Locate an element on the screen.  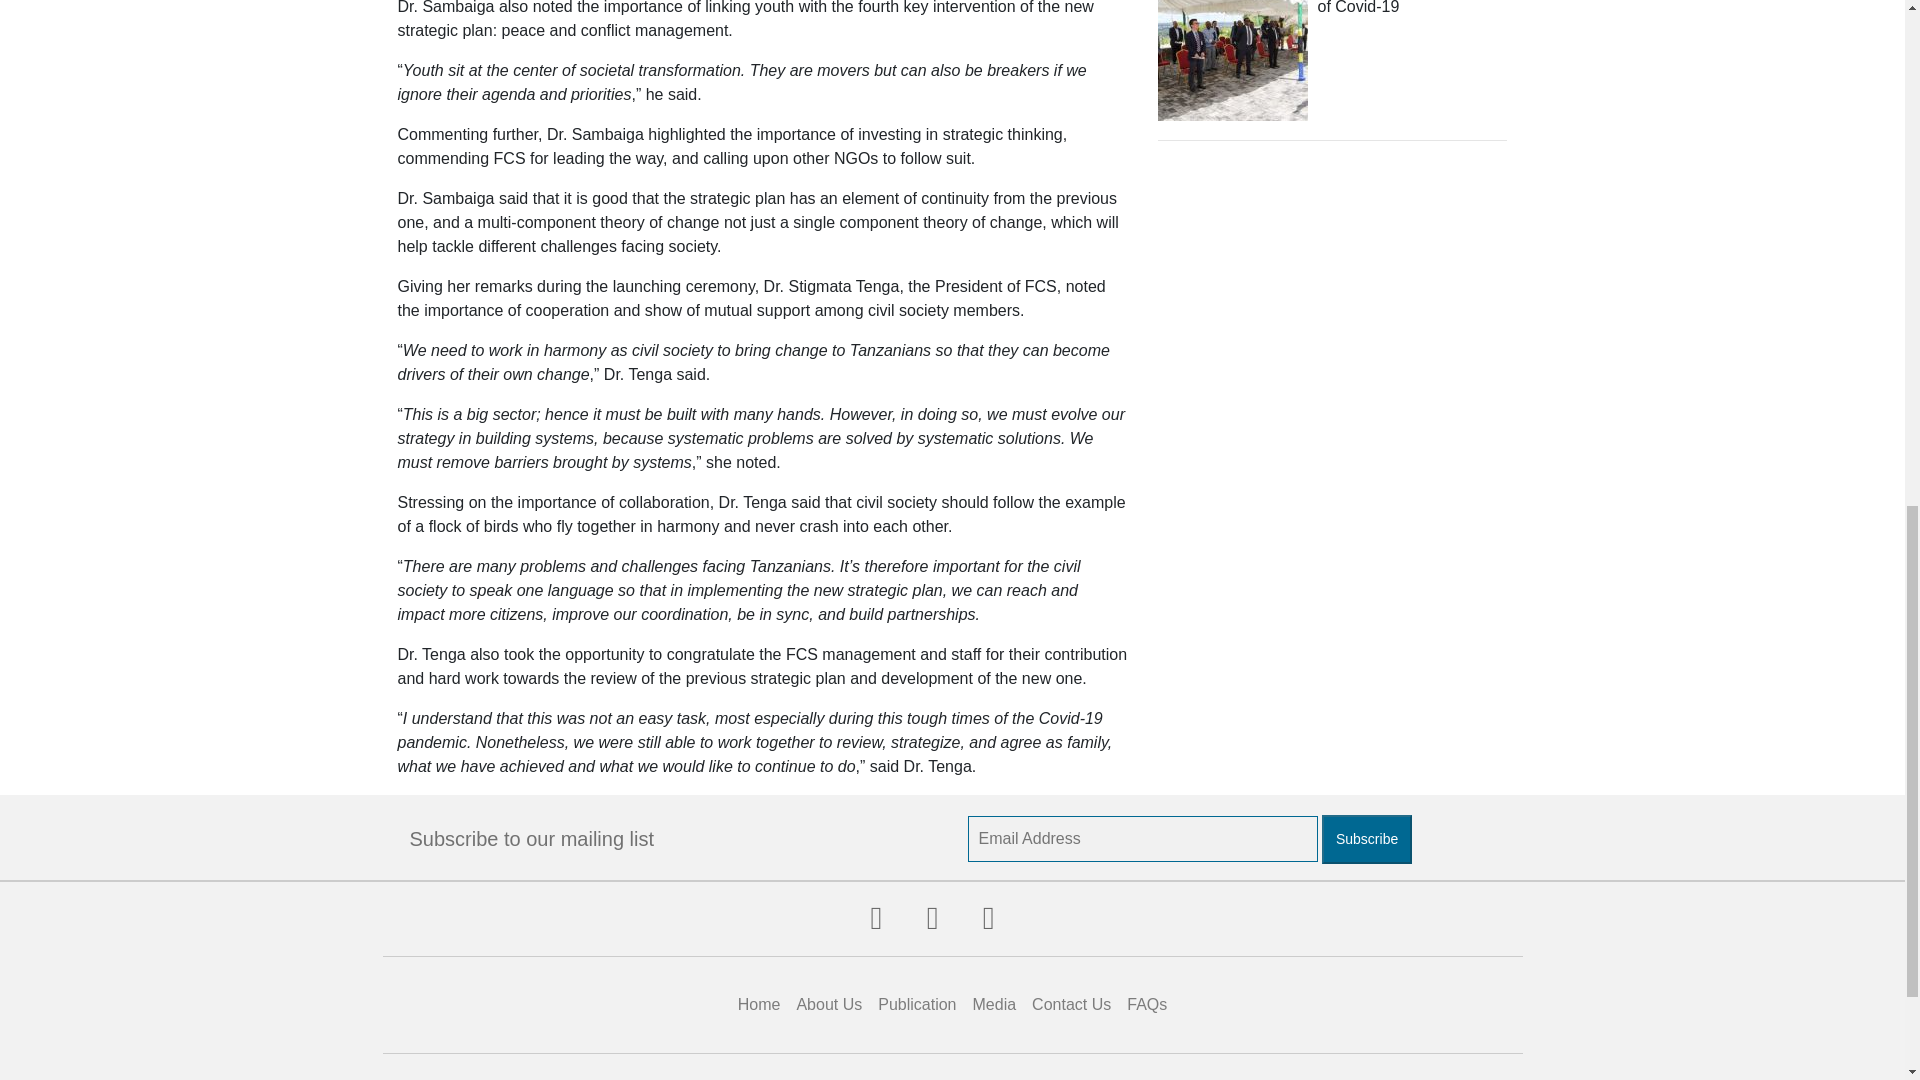
FAQs is located at coordinates (1147, 1004).